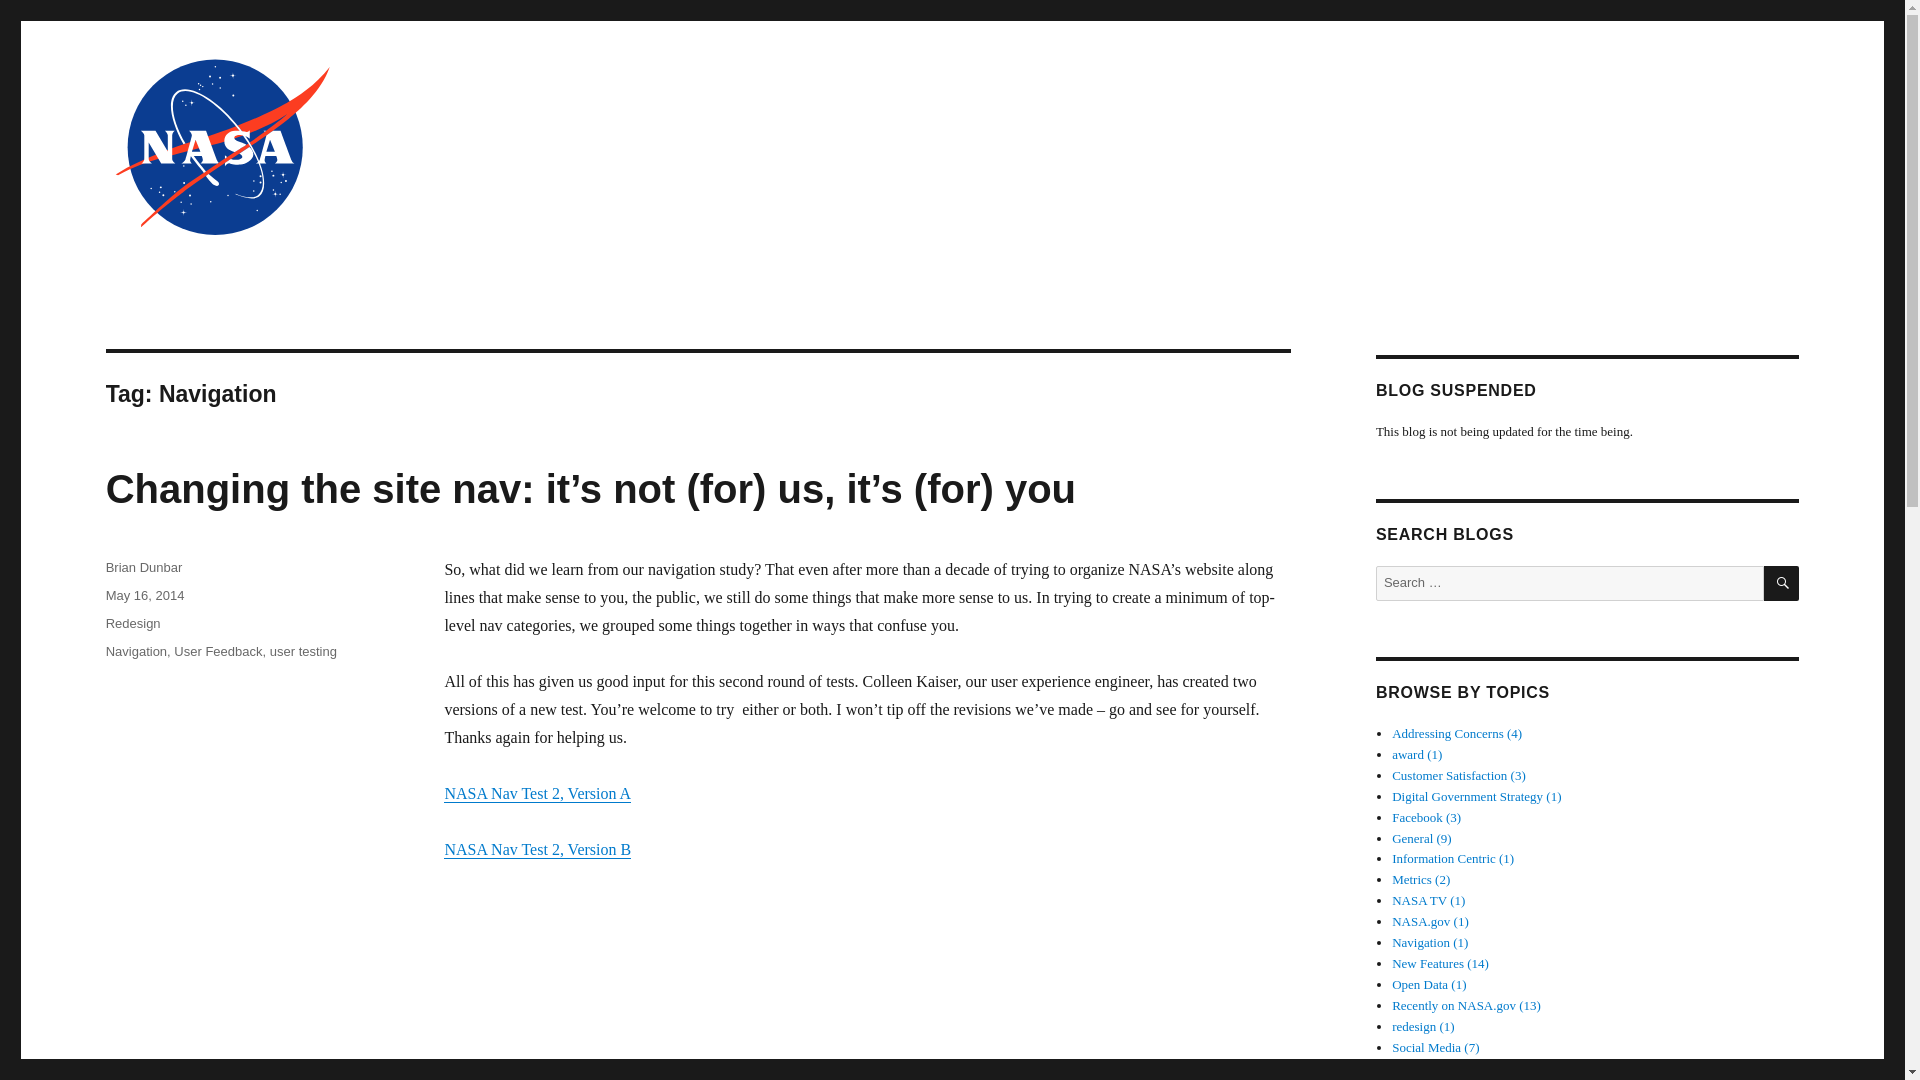  What do you see at coordinates (136, 650) in the screenshot?
I see `Navigation` at bounding box center [136, 650].